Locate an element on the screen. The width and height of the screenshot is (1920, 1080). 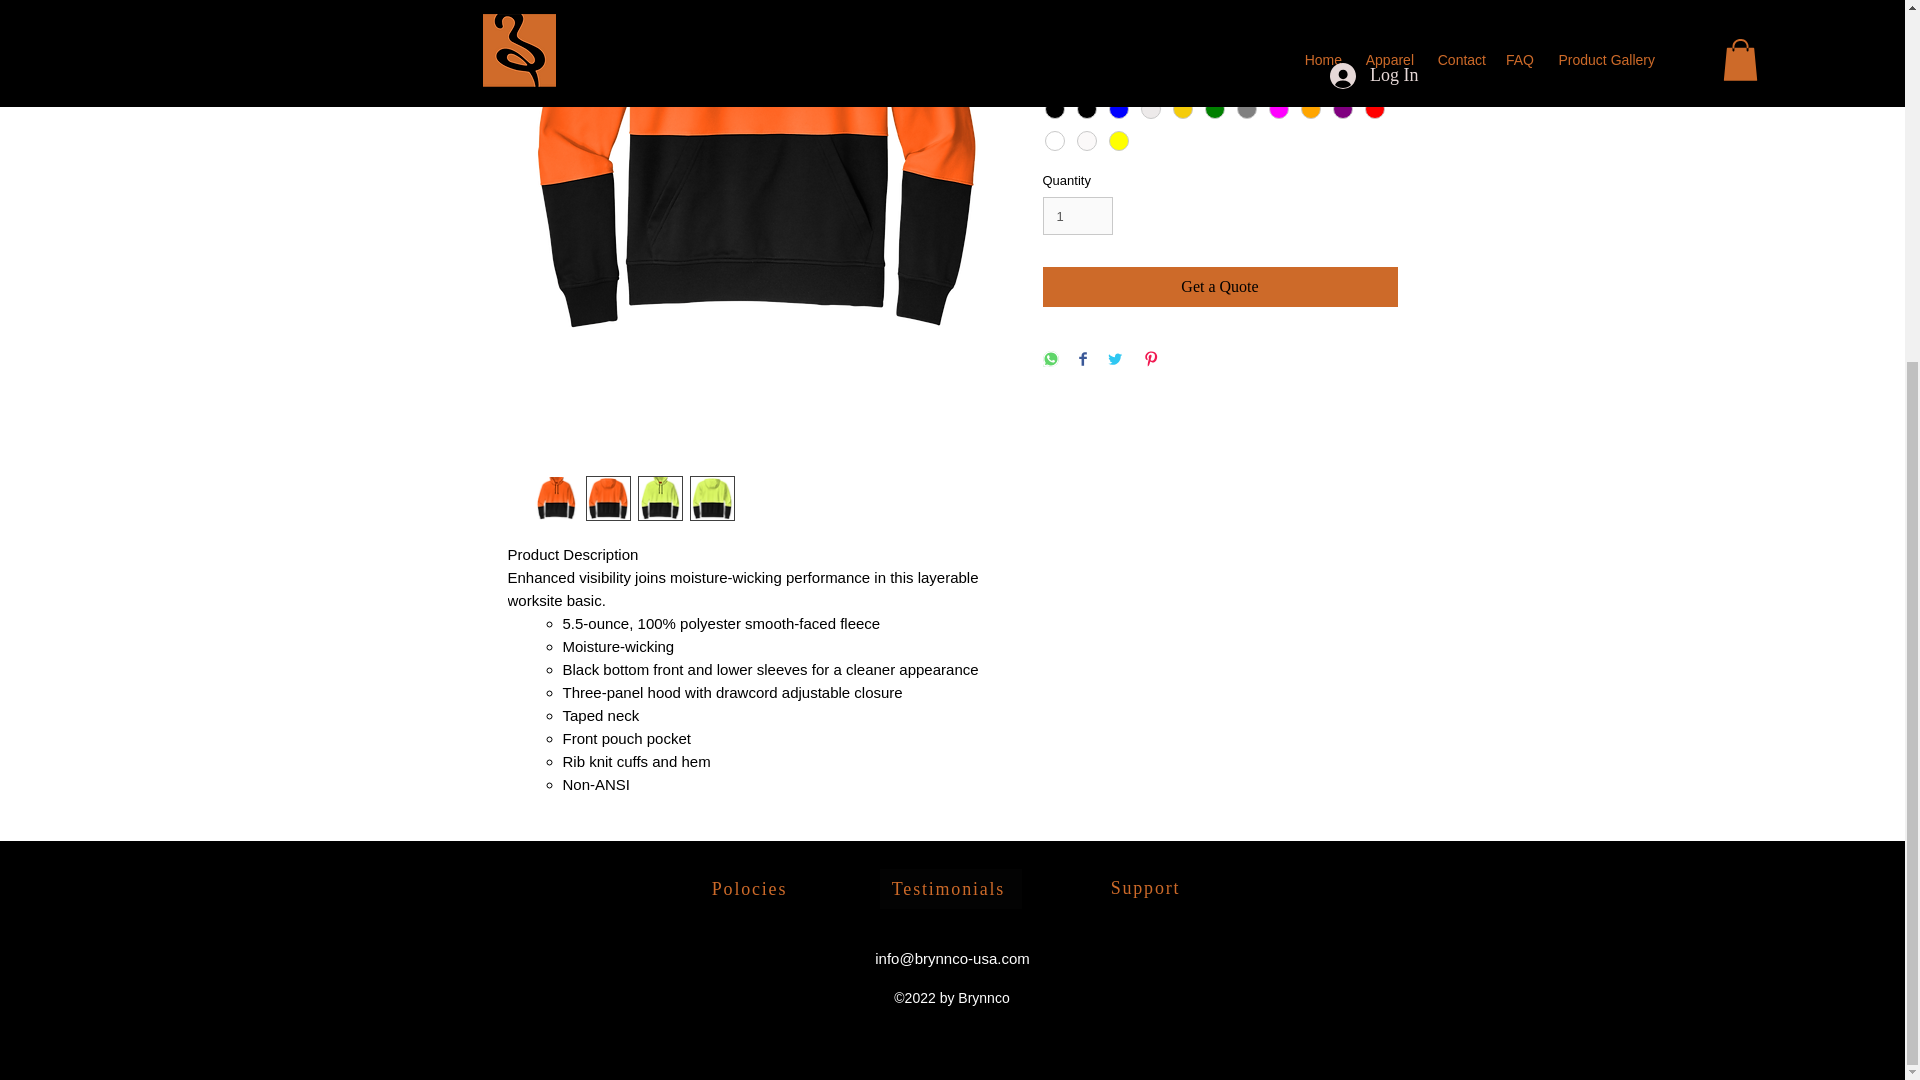
Select is located at coordinates (1220, 32).